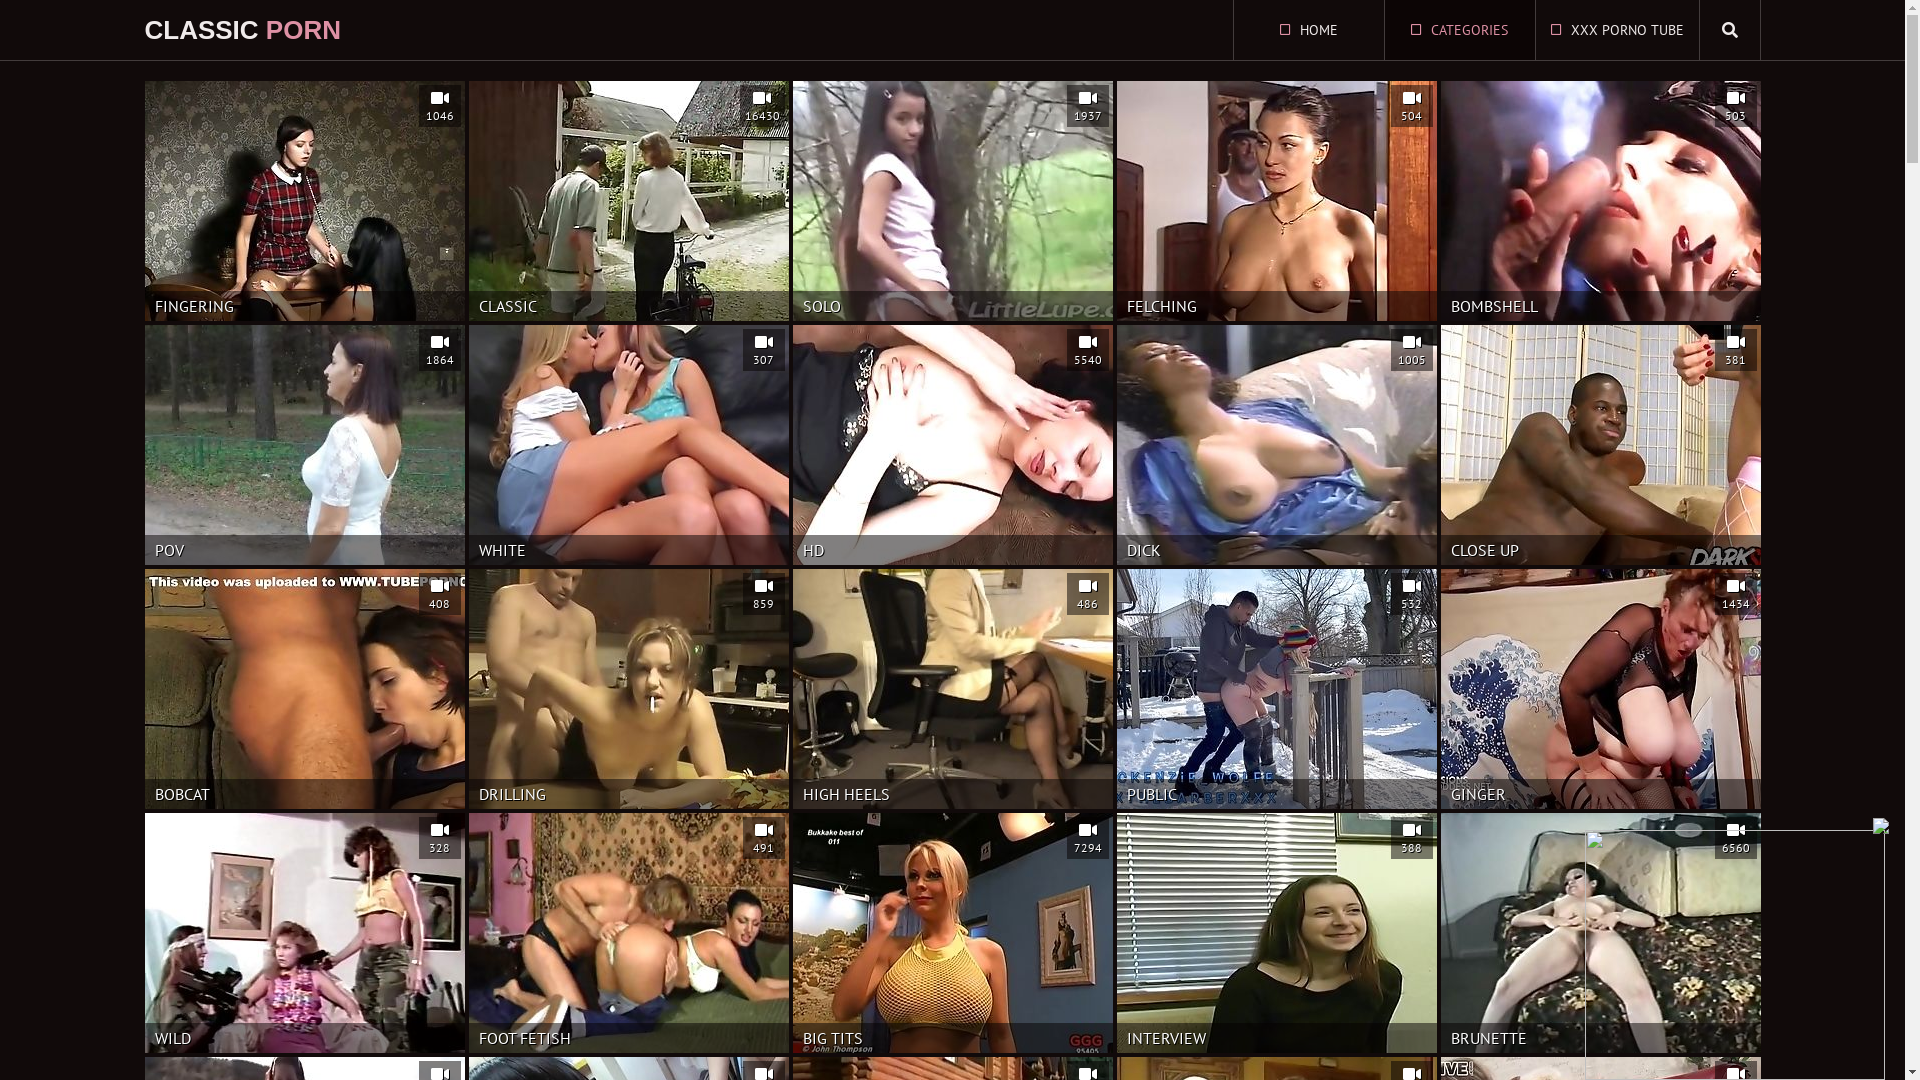 The image size is (1920, 1080). I want to click on XXX PORNO TUBE, so click(1618, 30).